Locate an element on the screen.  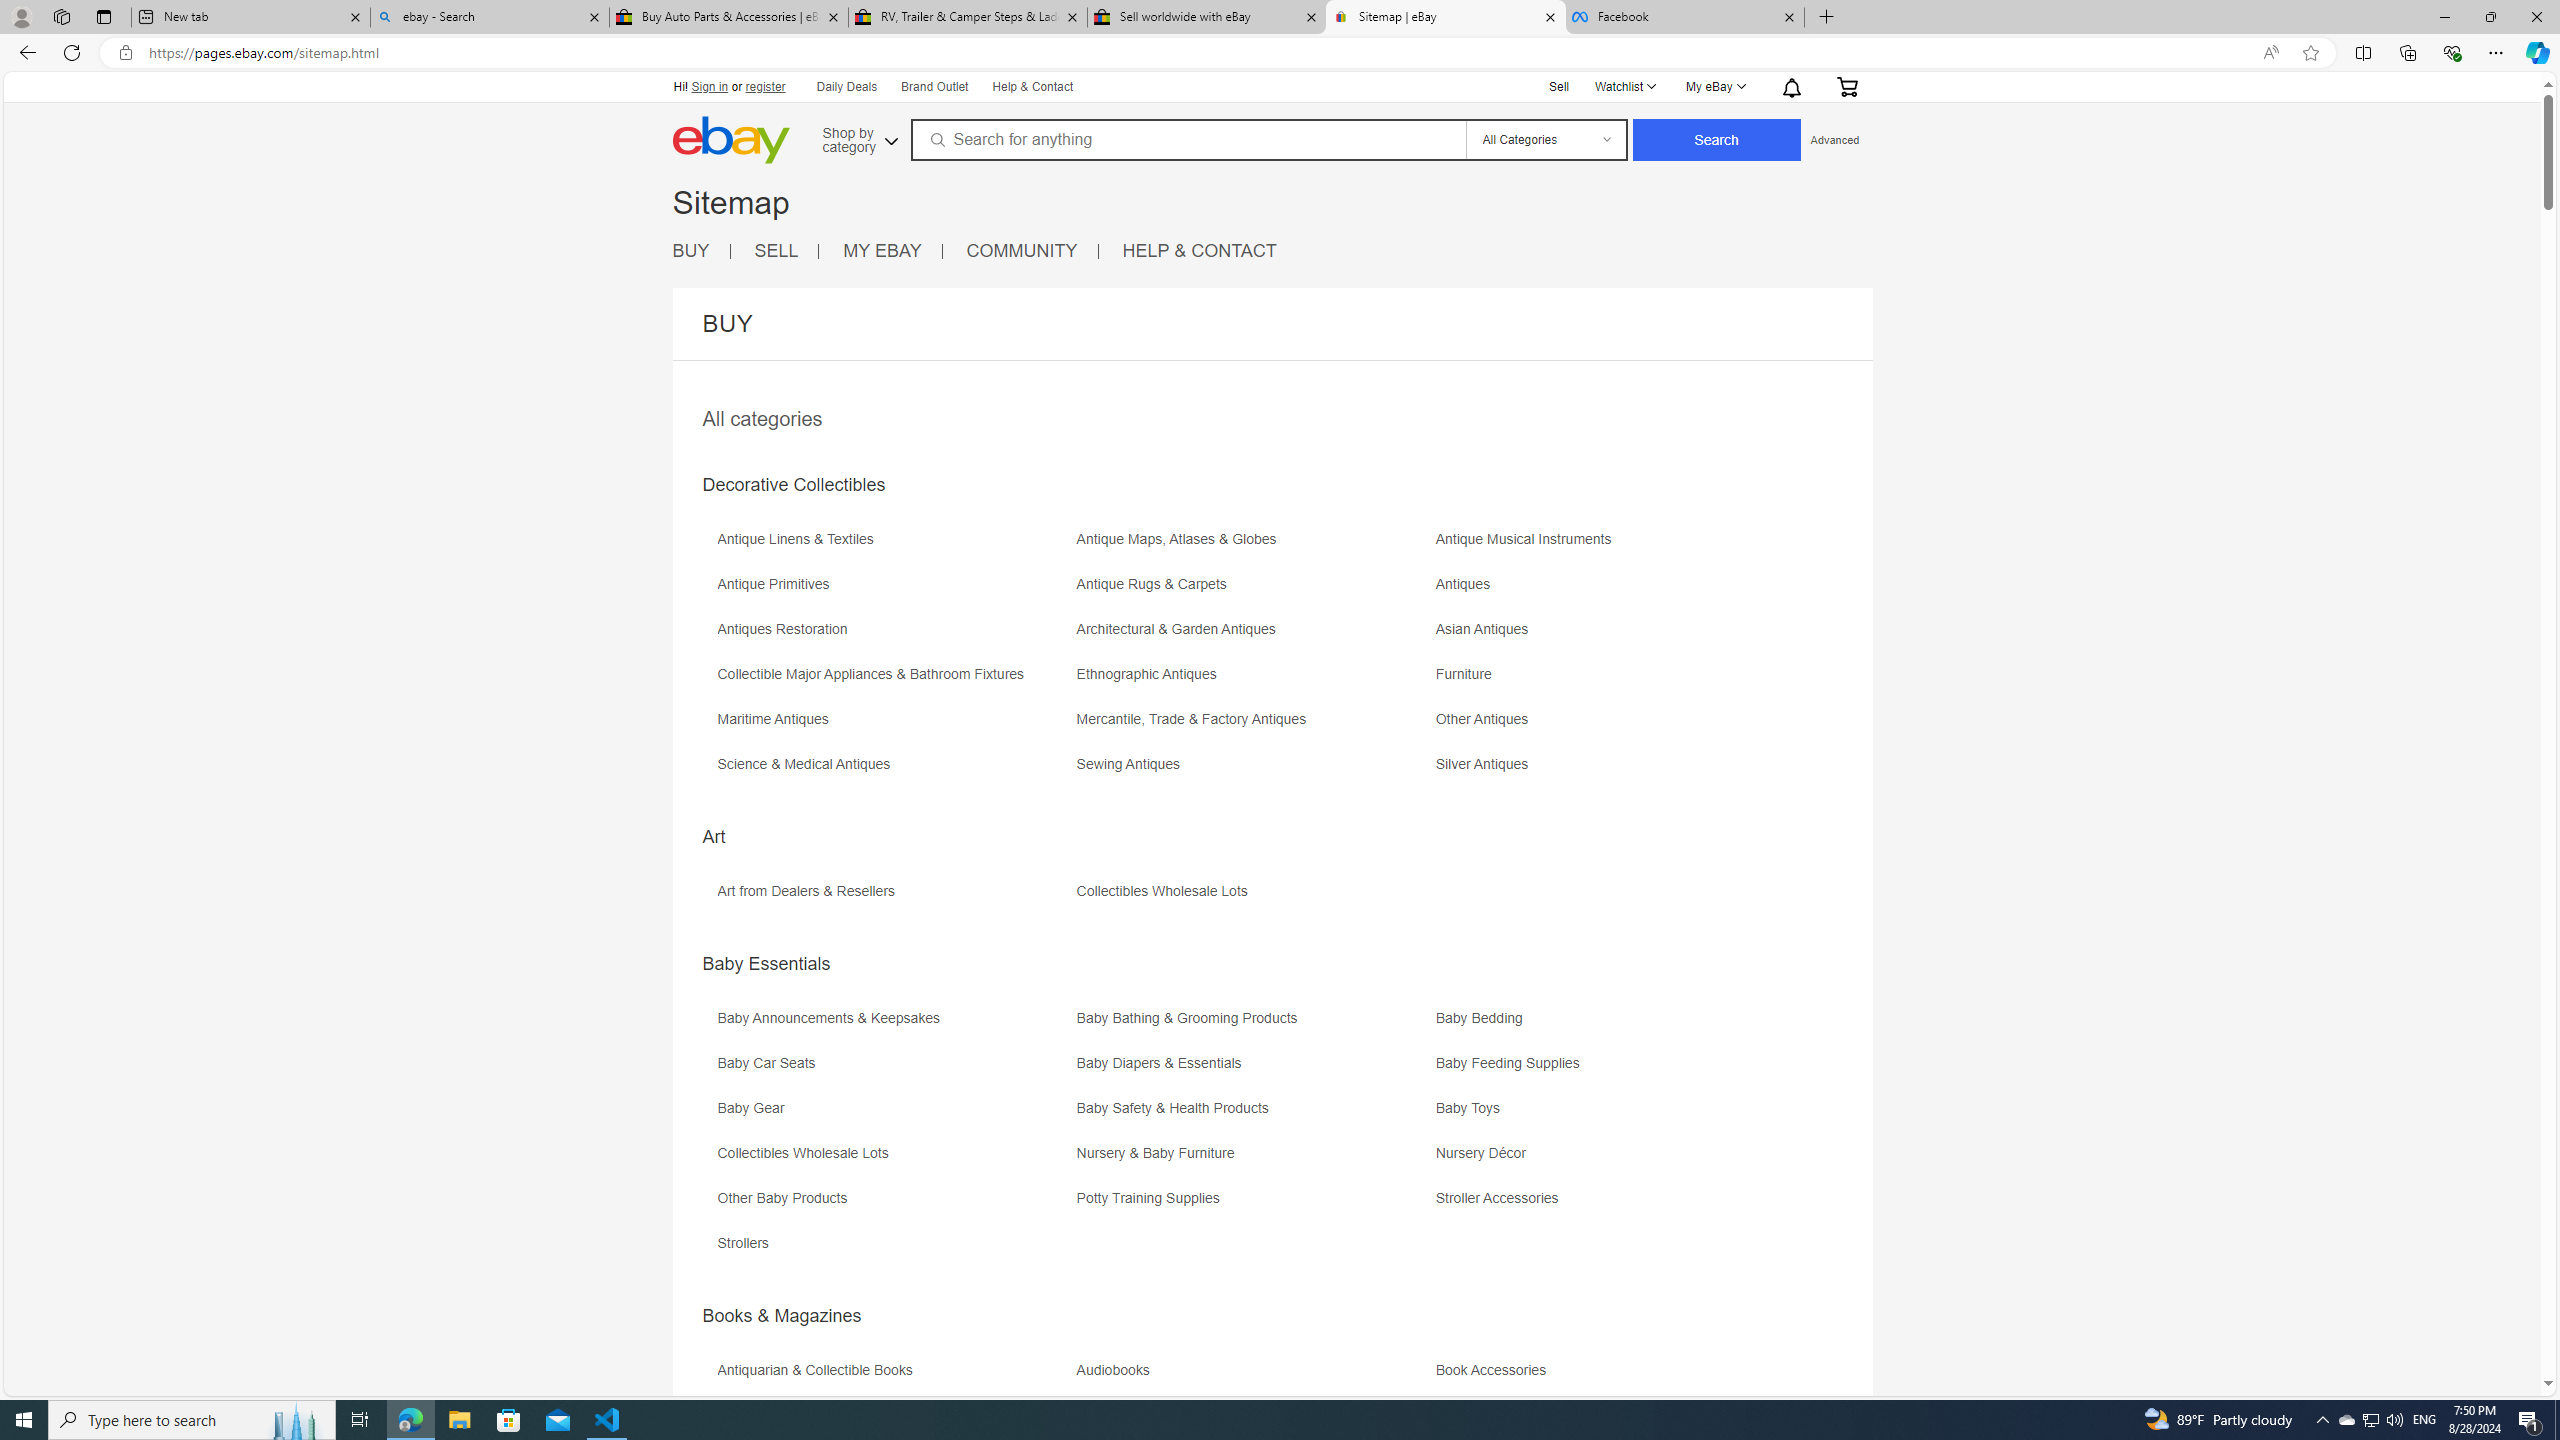
Baby Announcements & Keepsakes is located at coordinates (832, 1018).